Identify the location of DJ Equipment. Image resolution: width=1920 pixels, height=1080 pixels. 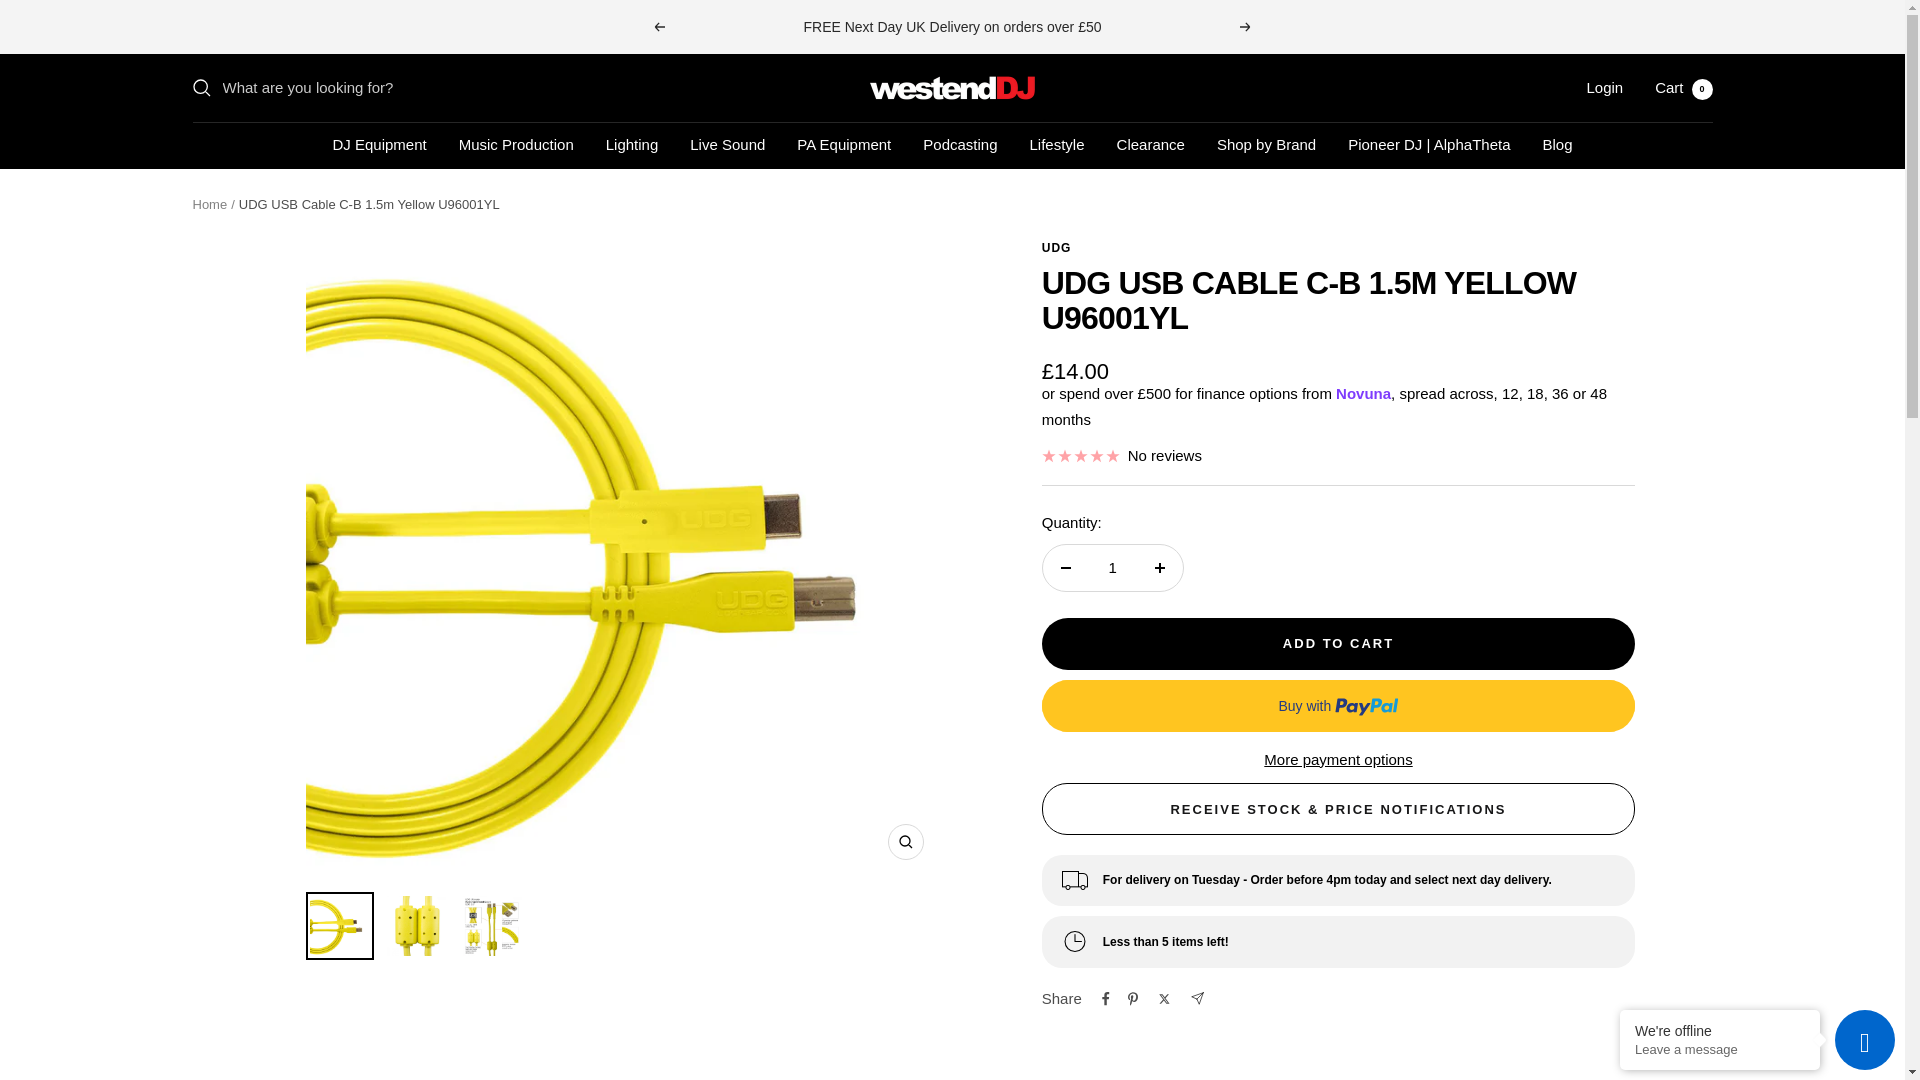
(379, 144).